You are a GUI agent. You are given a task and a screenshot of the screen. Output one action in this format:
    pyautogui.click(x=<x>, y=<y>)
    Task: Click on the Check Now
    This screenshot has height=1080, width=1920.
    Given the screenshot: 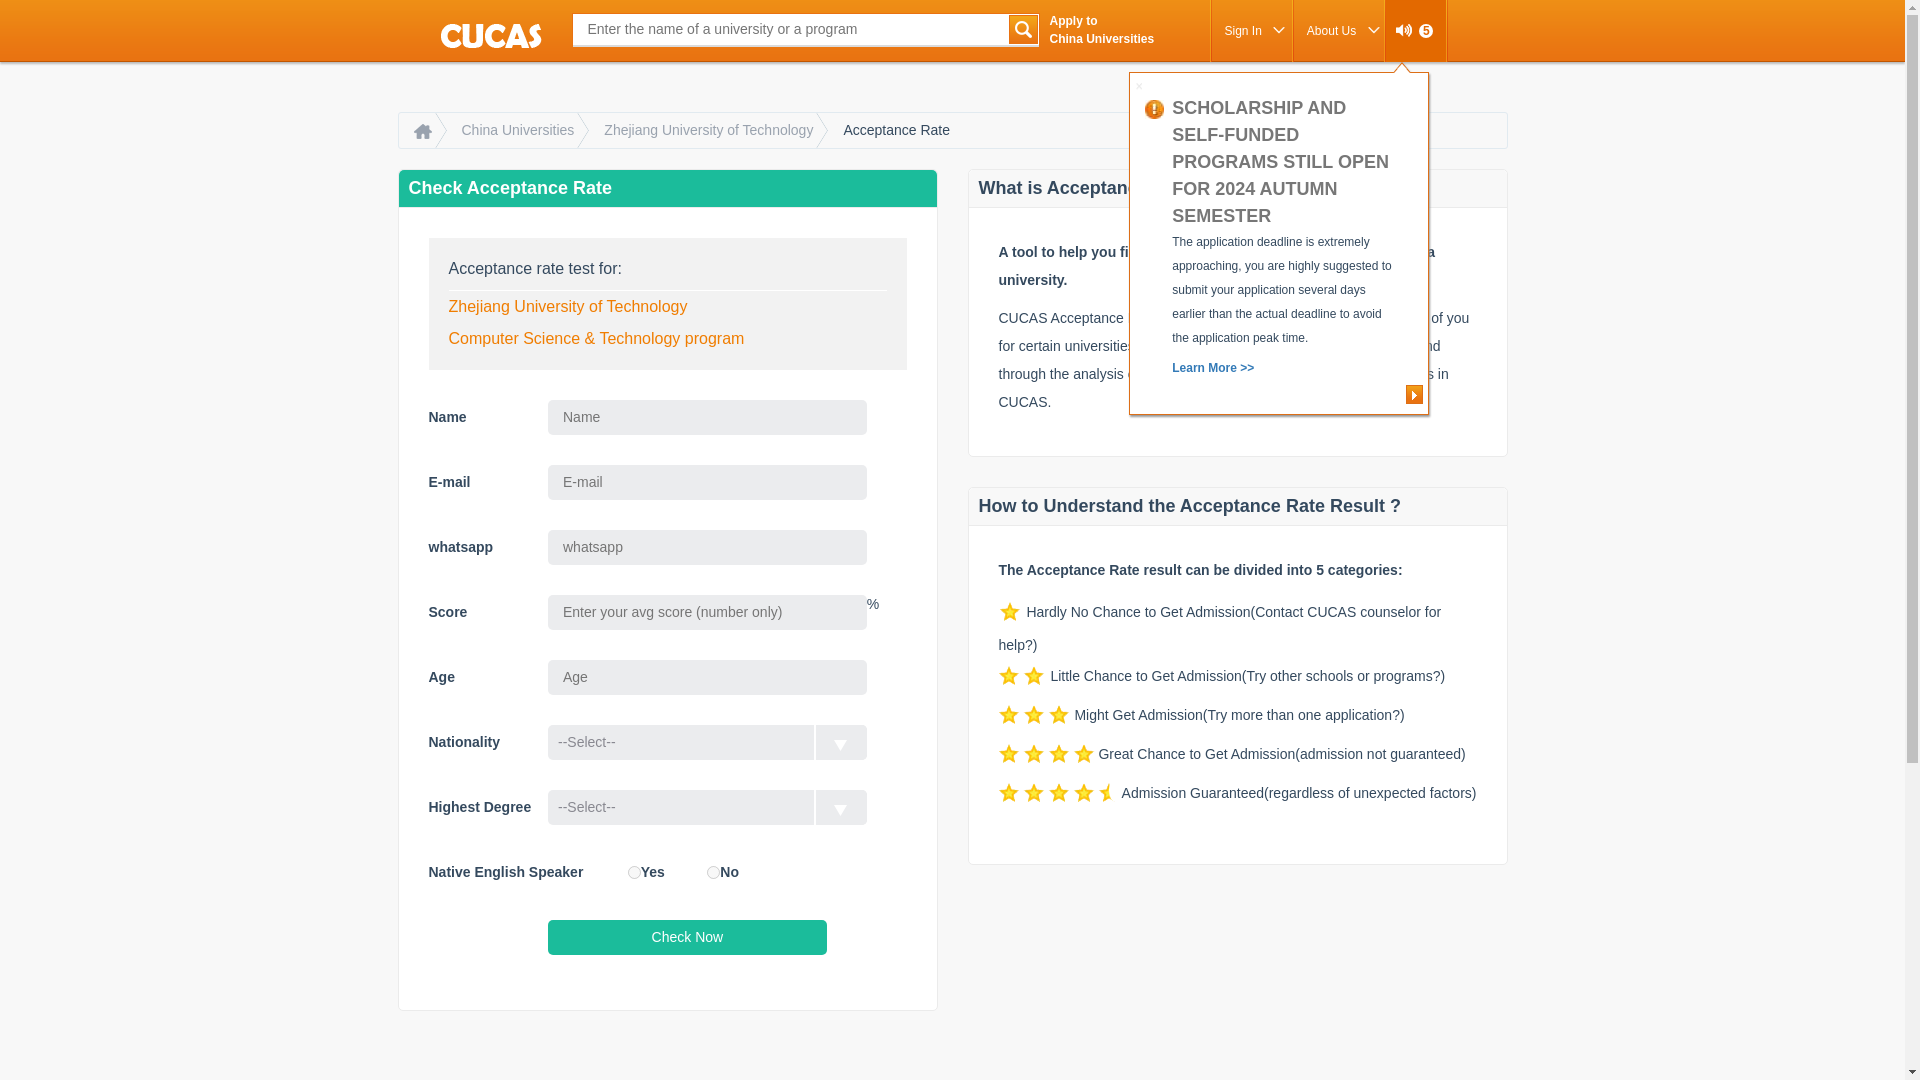 What is the action you would take?
    pyautogui.click(x=687, y=937)
    